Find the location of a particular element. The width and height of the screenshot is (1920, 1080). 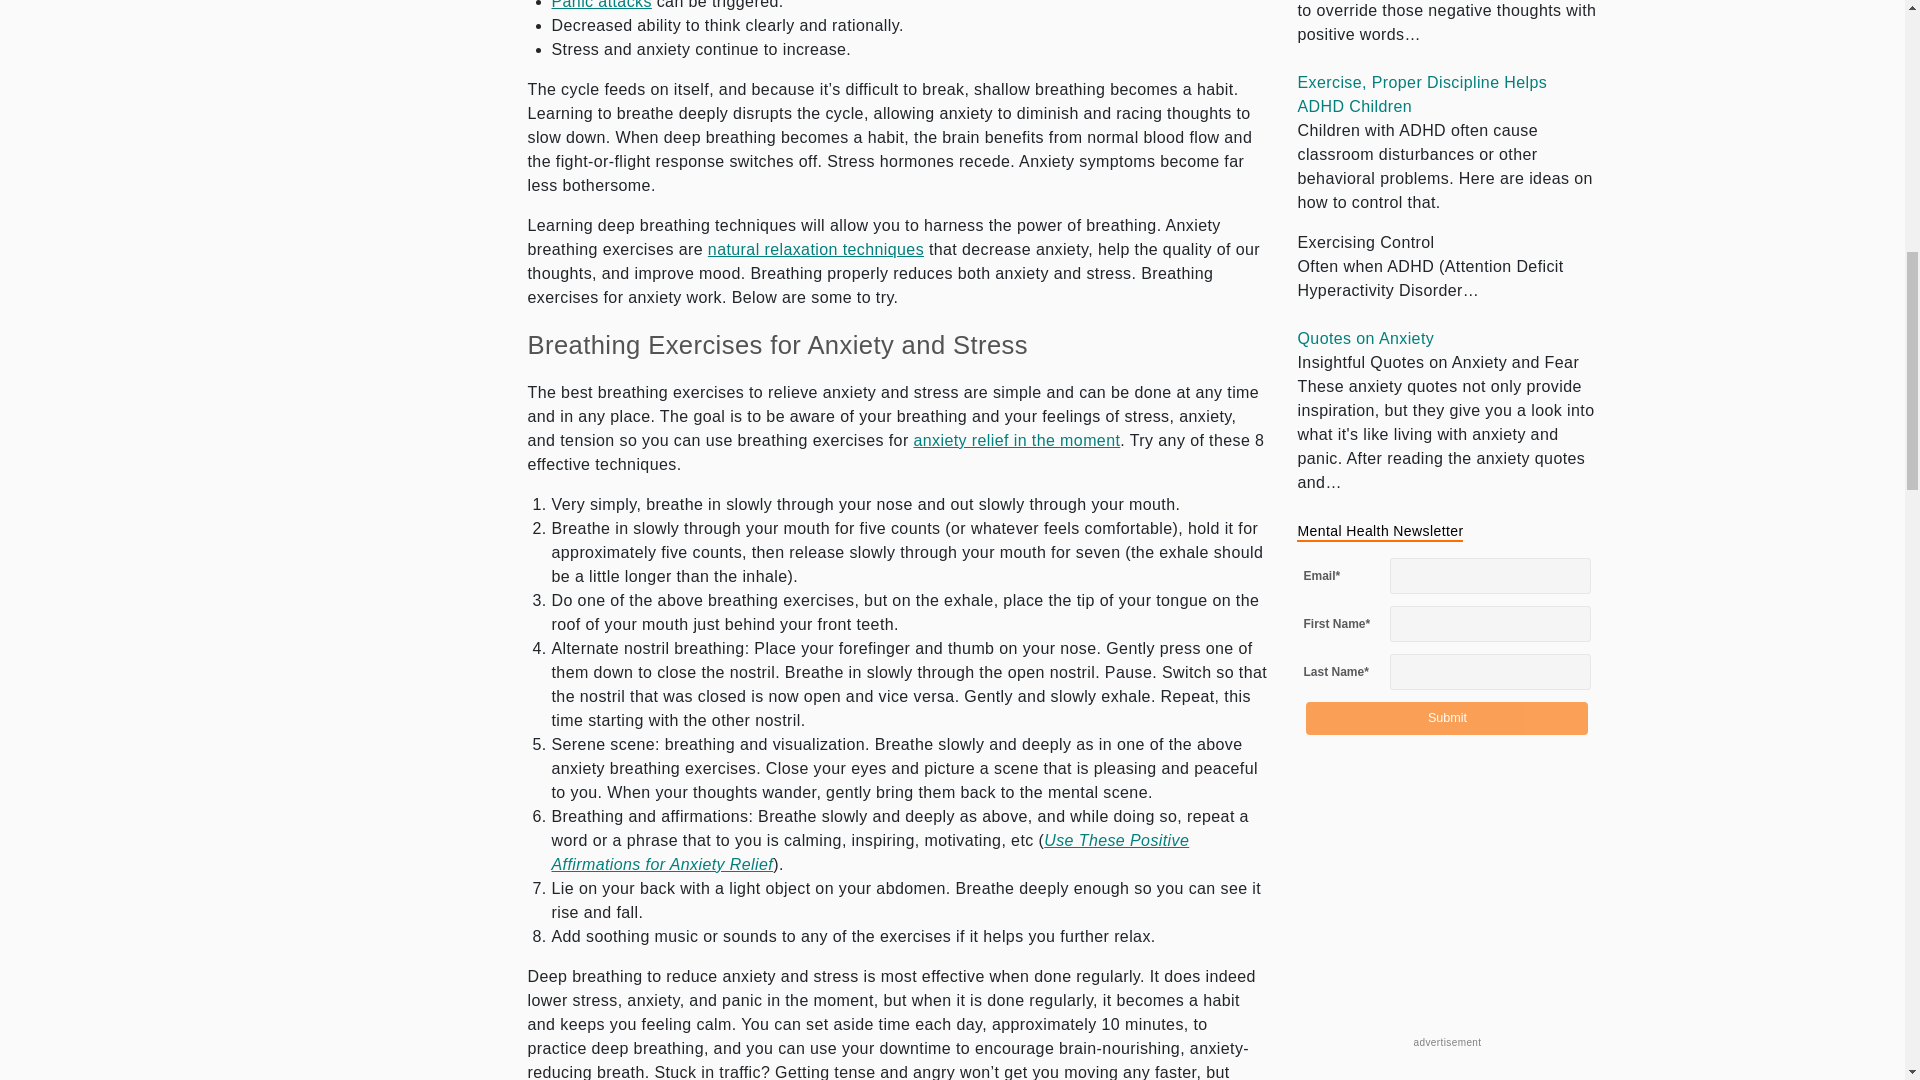

Use These Positive Affirmations for Anxiety Relief is located at coordinates (871, 852).